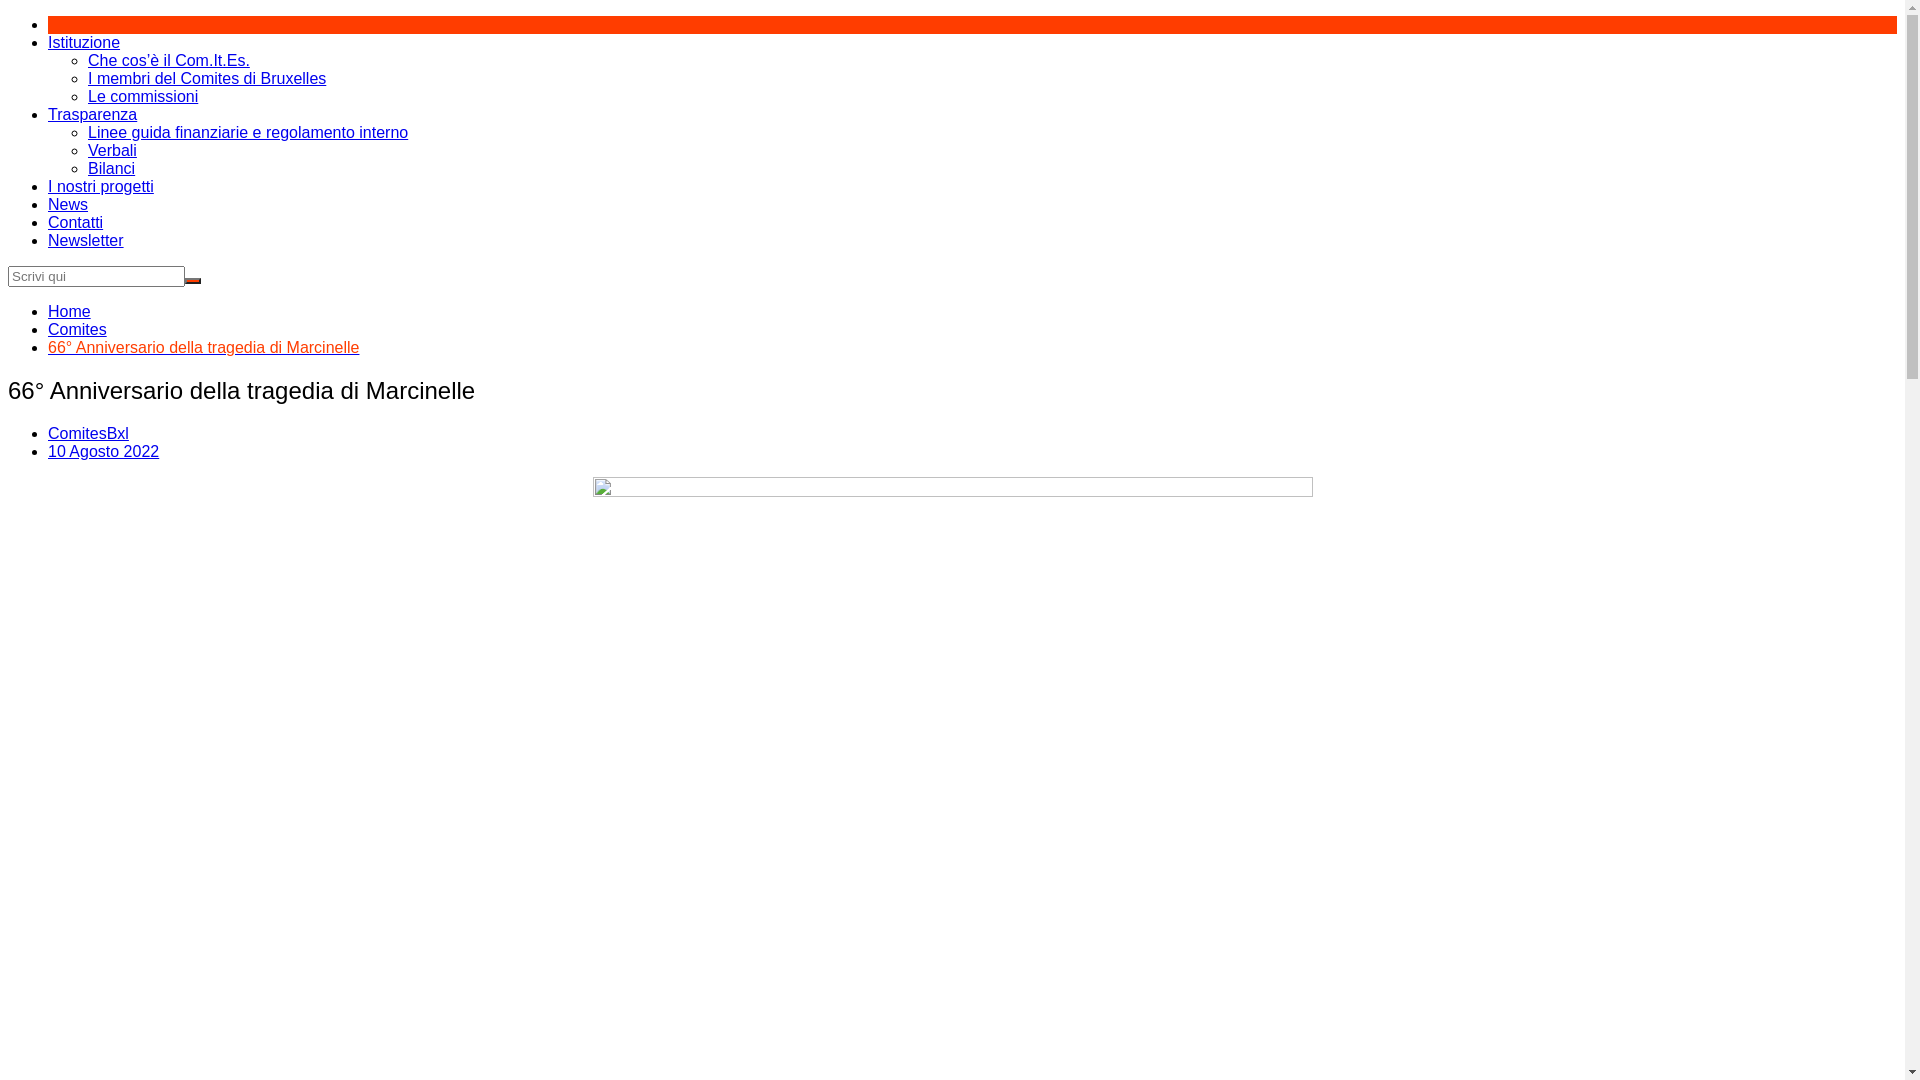  What do you see at coordinates (8, 16) in the screenshot?
I see `Salta al contenuto` at bounding box center [8, 16].